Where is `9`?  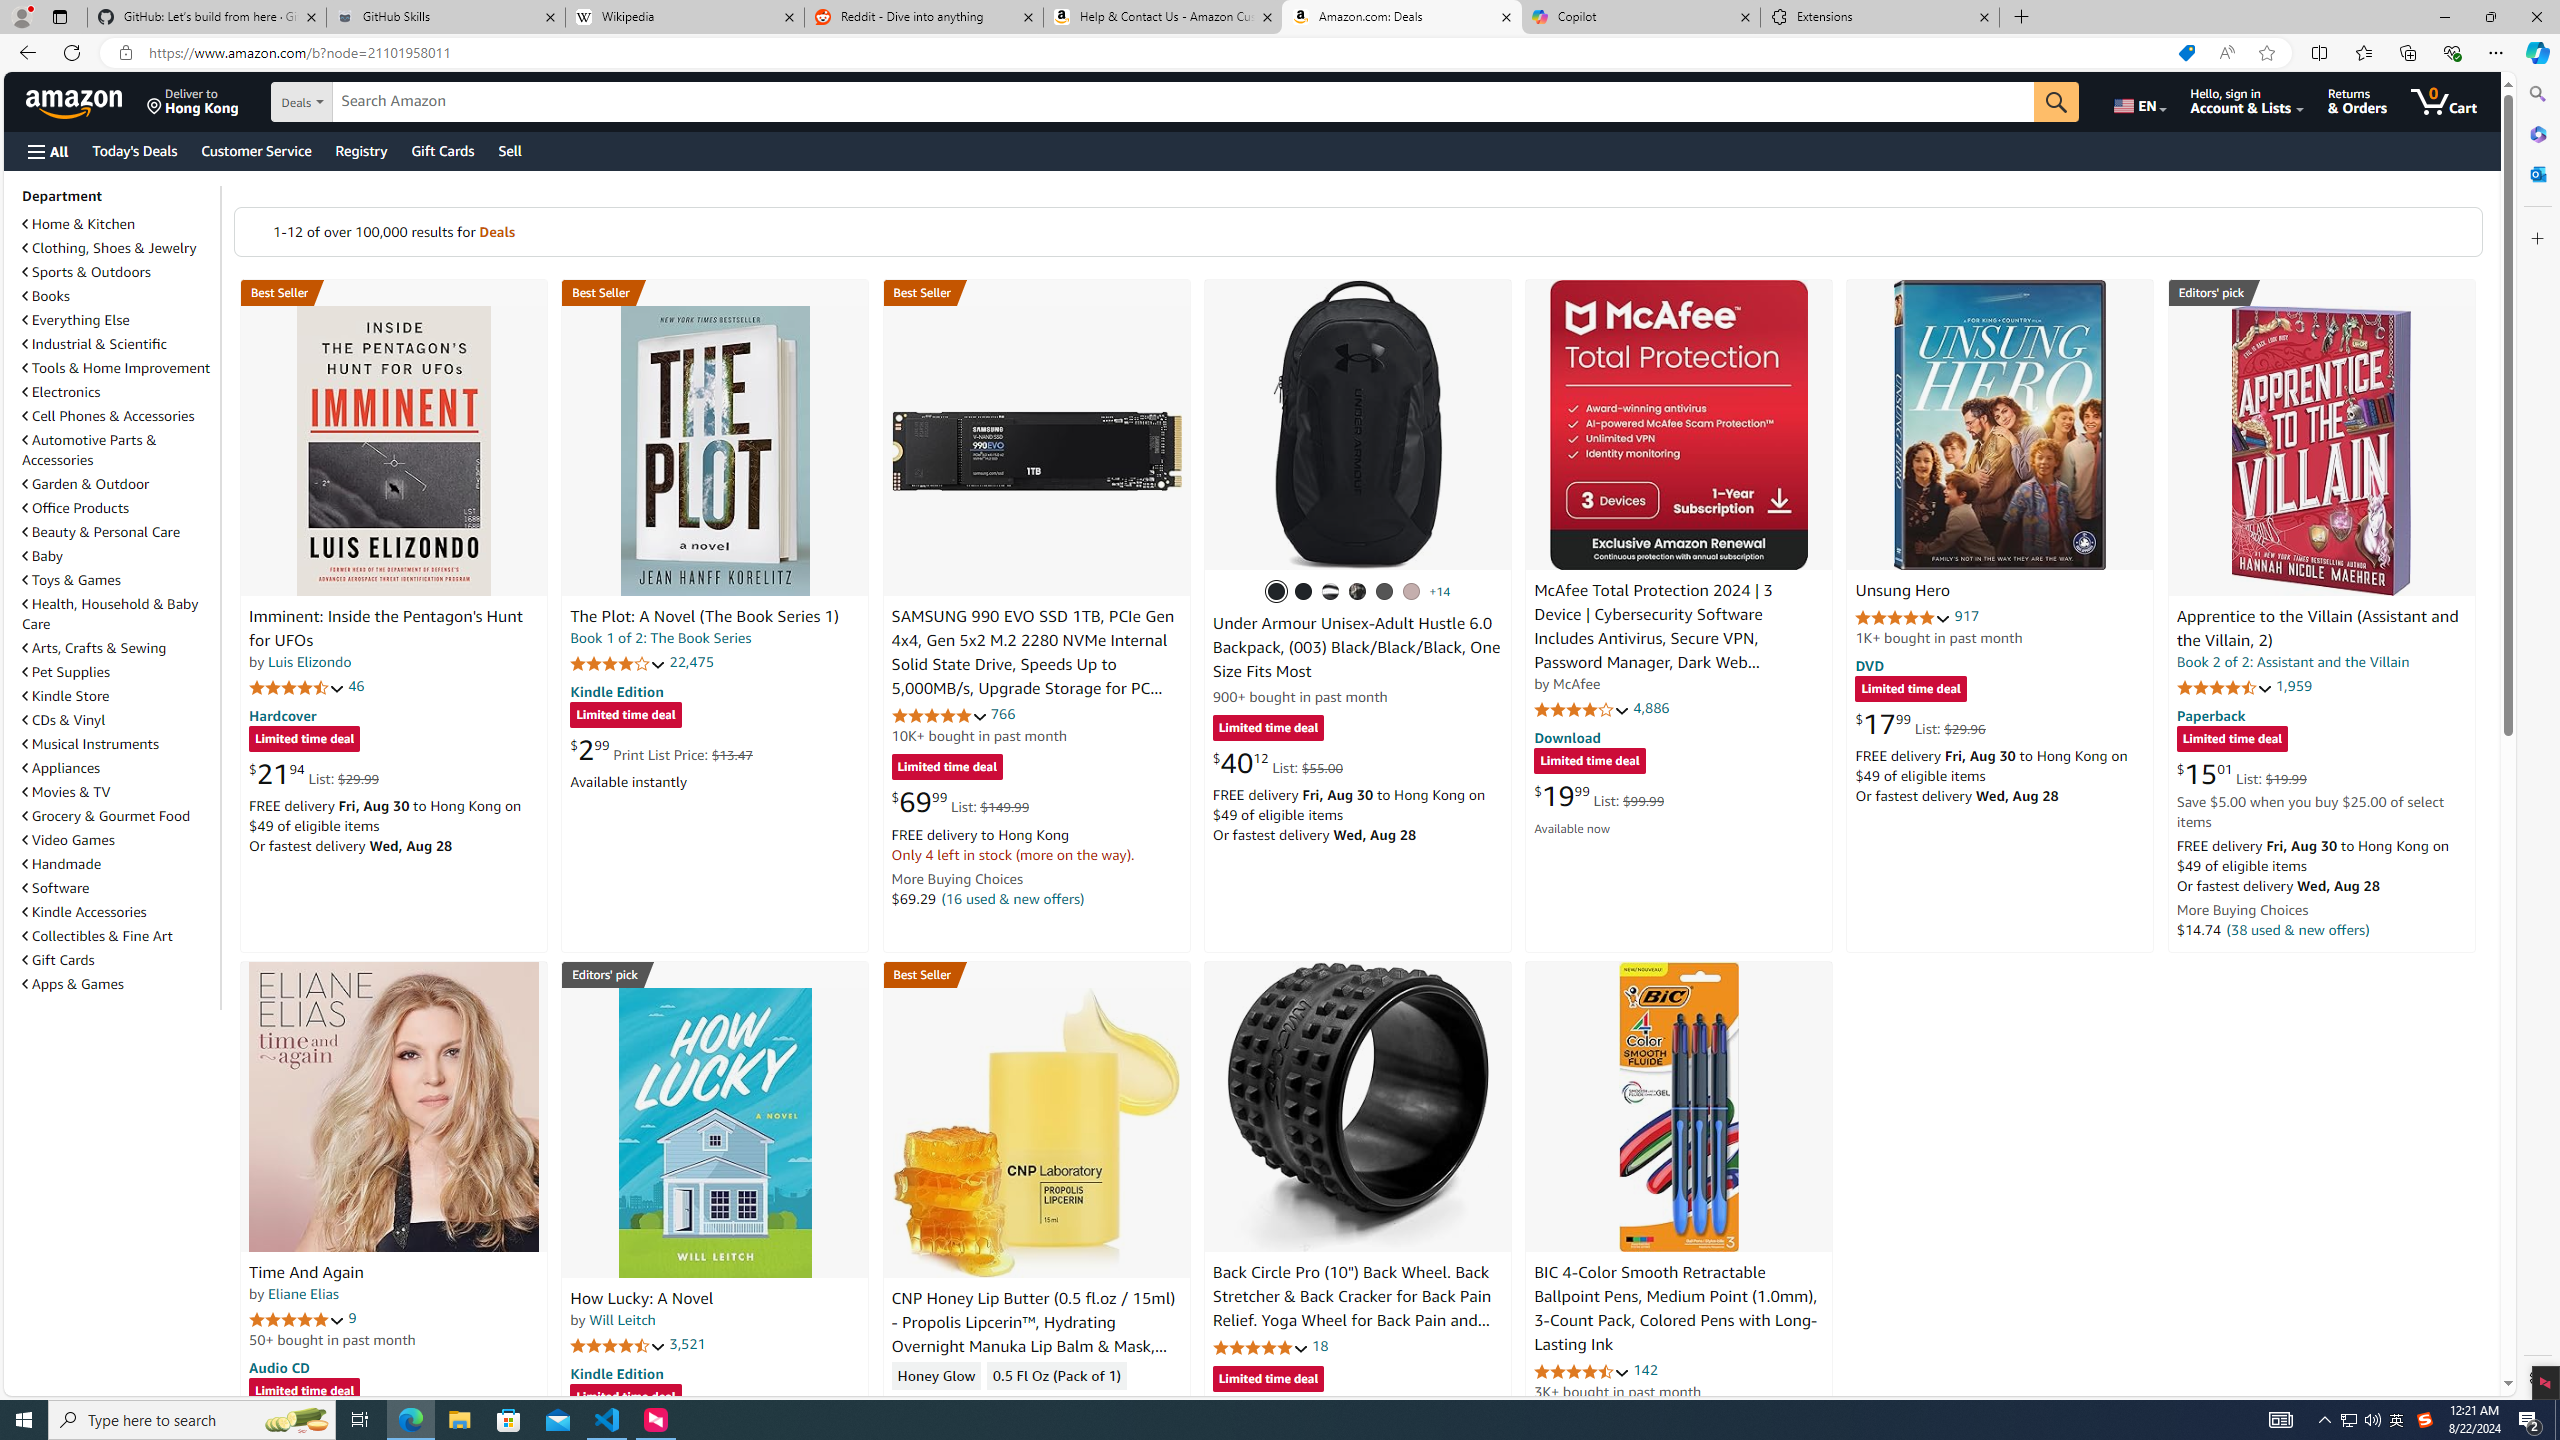
9 is located at coordinates (352, 1318).